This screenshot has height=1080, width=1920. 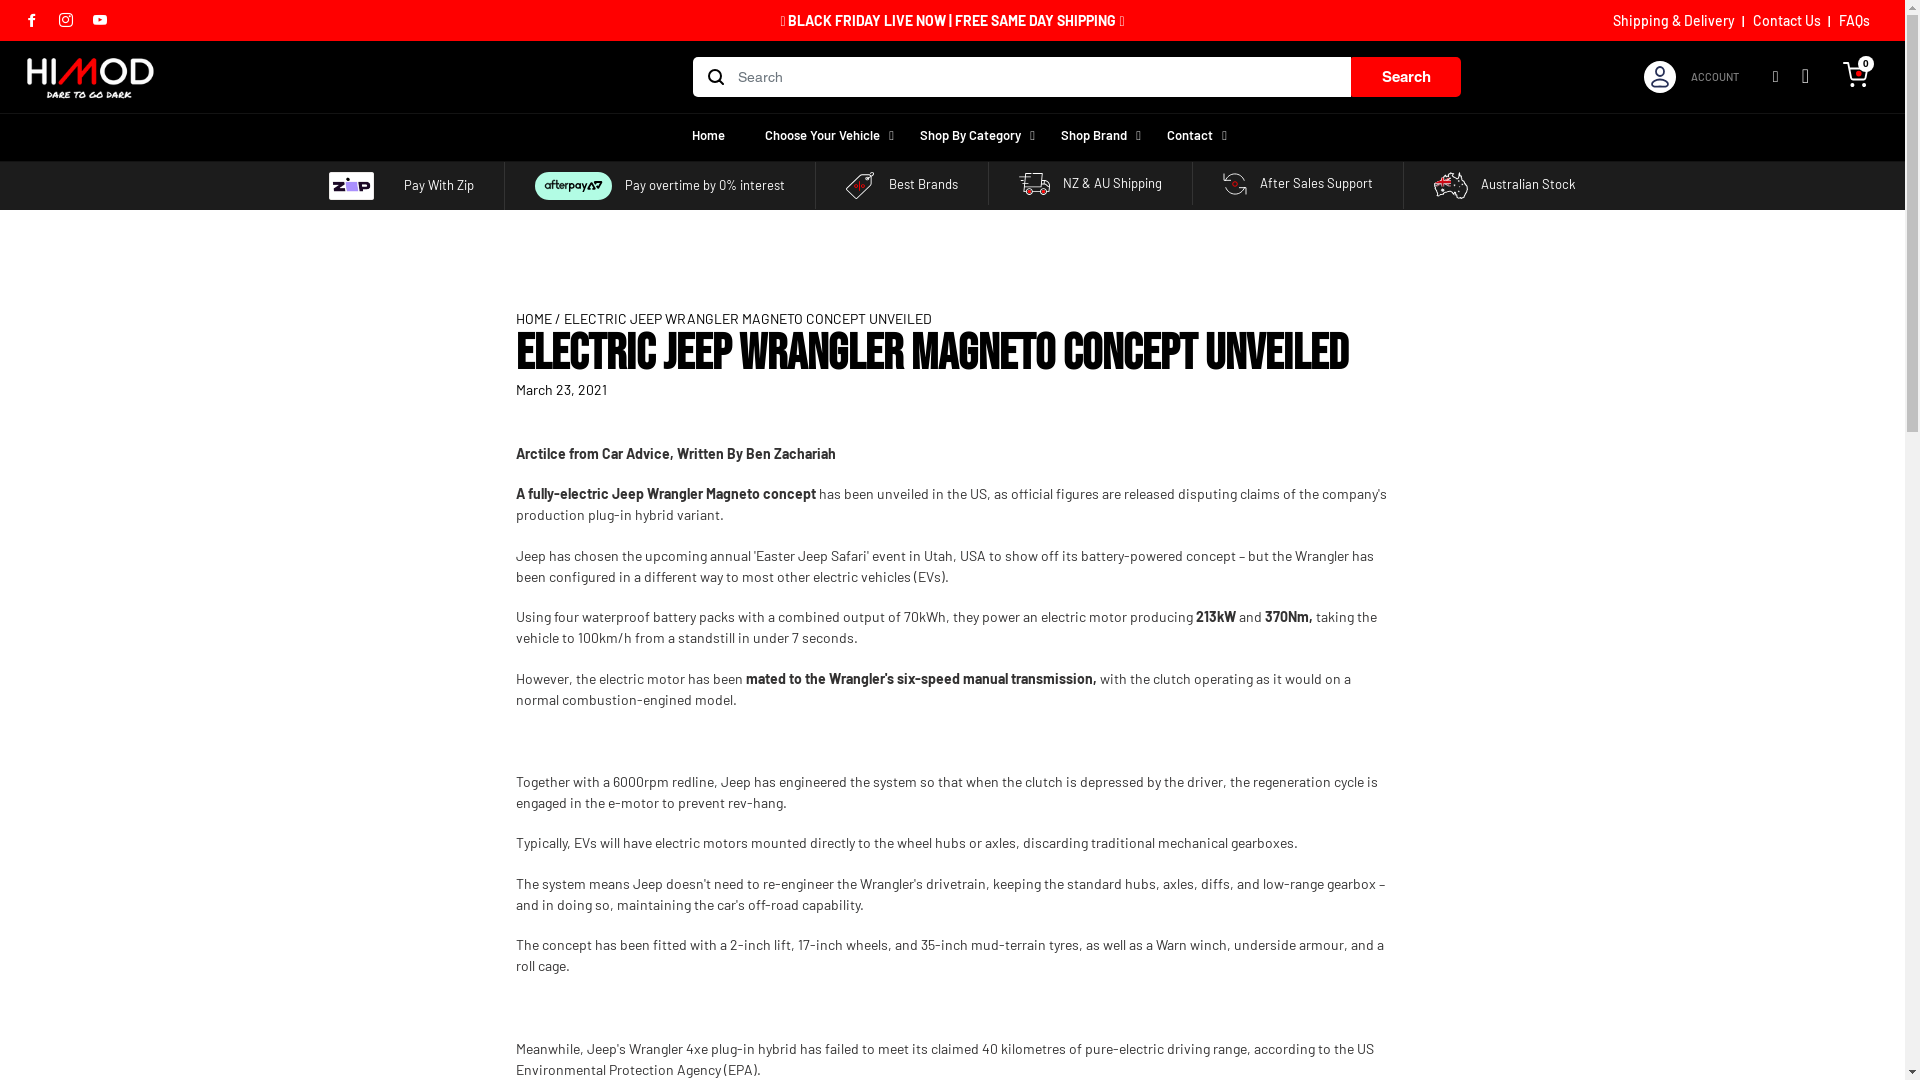 What do you see at coordinates (1090, 182) in the screenshot?
I see `NZ & AU Shipping` at bounding box center [1090, 182].